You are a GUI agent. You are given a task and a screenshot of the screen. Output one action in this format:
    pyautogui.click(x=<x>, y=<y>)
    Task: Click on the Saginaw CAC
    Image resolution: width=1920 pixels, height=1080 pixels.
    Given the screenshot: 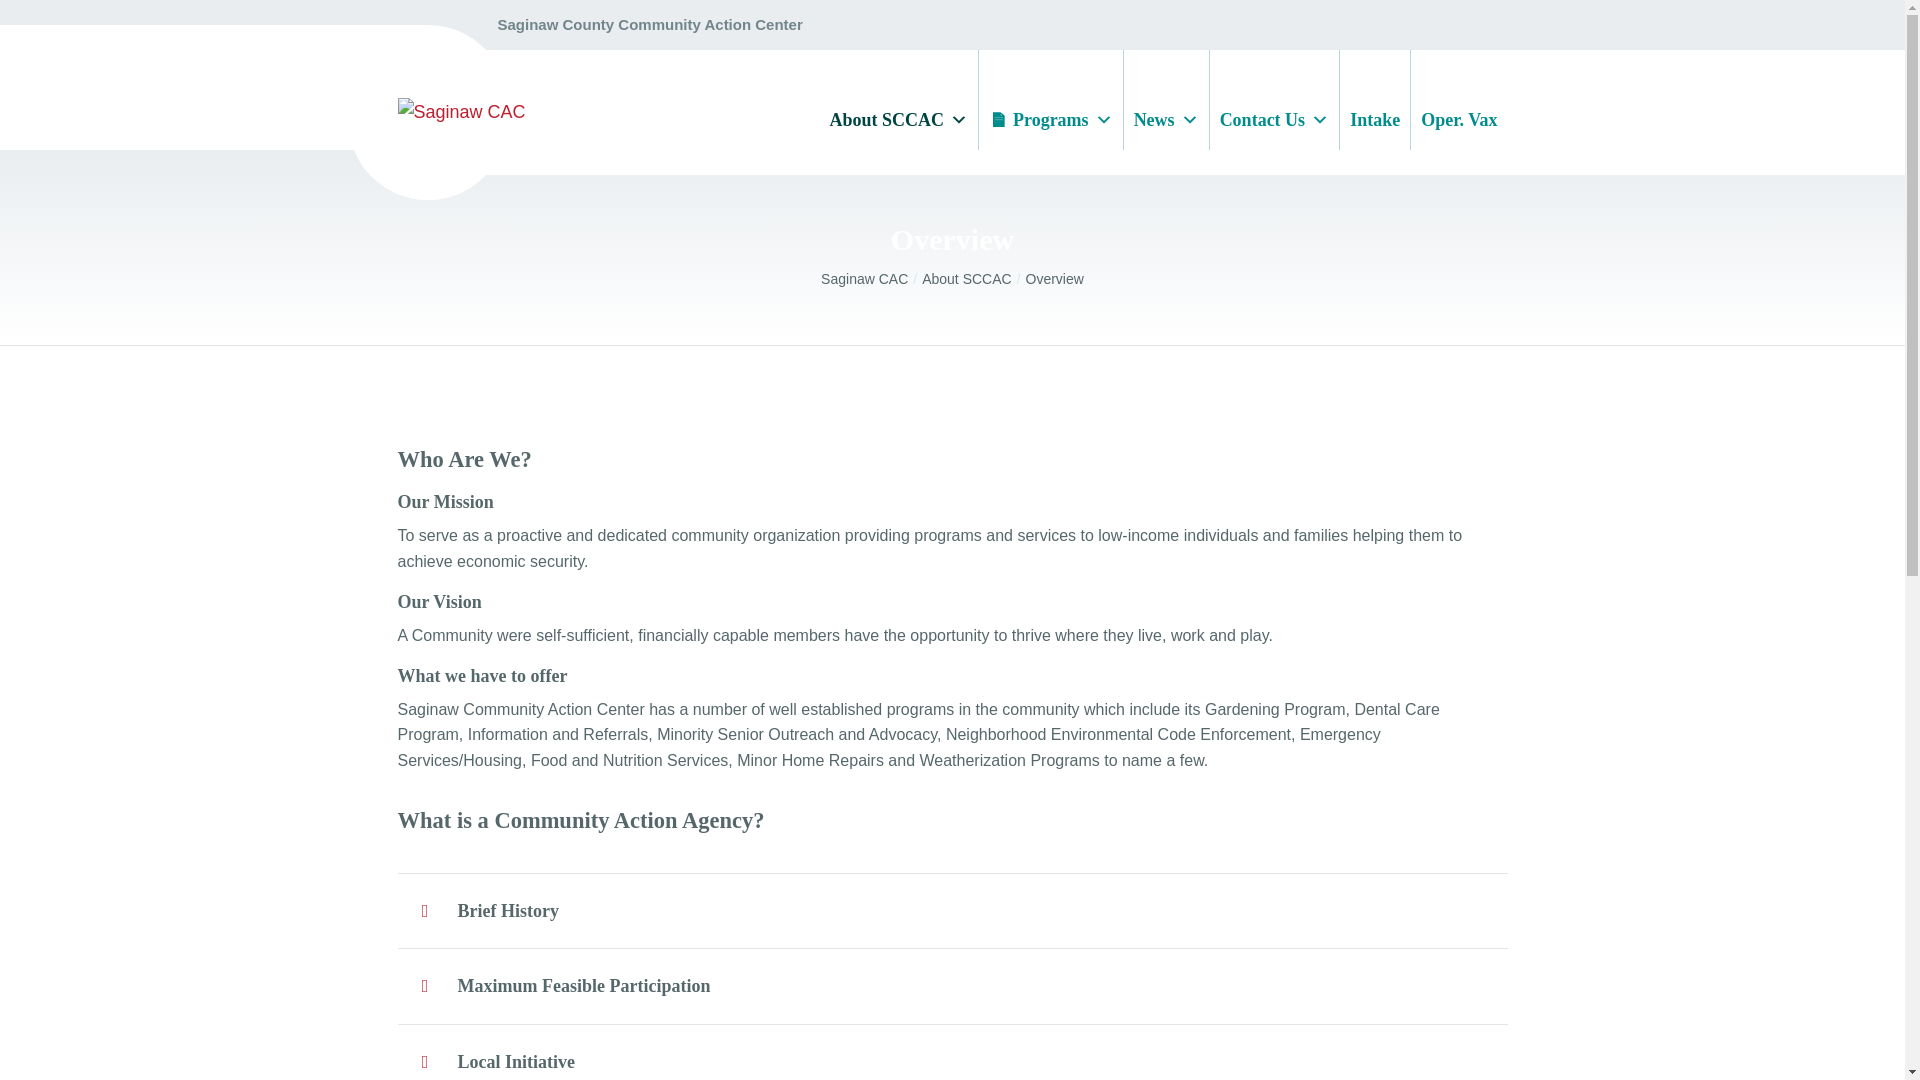 What is the action you would take?
    pyautogui.click(x=871, y=279)
    